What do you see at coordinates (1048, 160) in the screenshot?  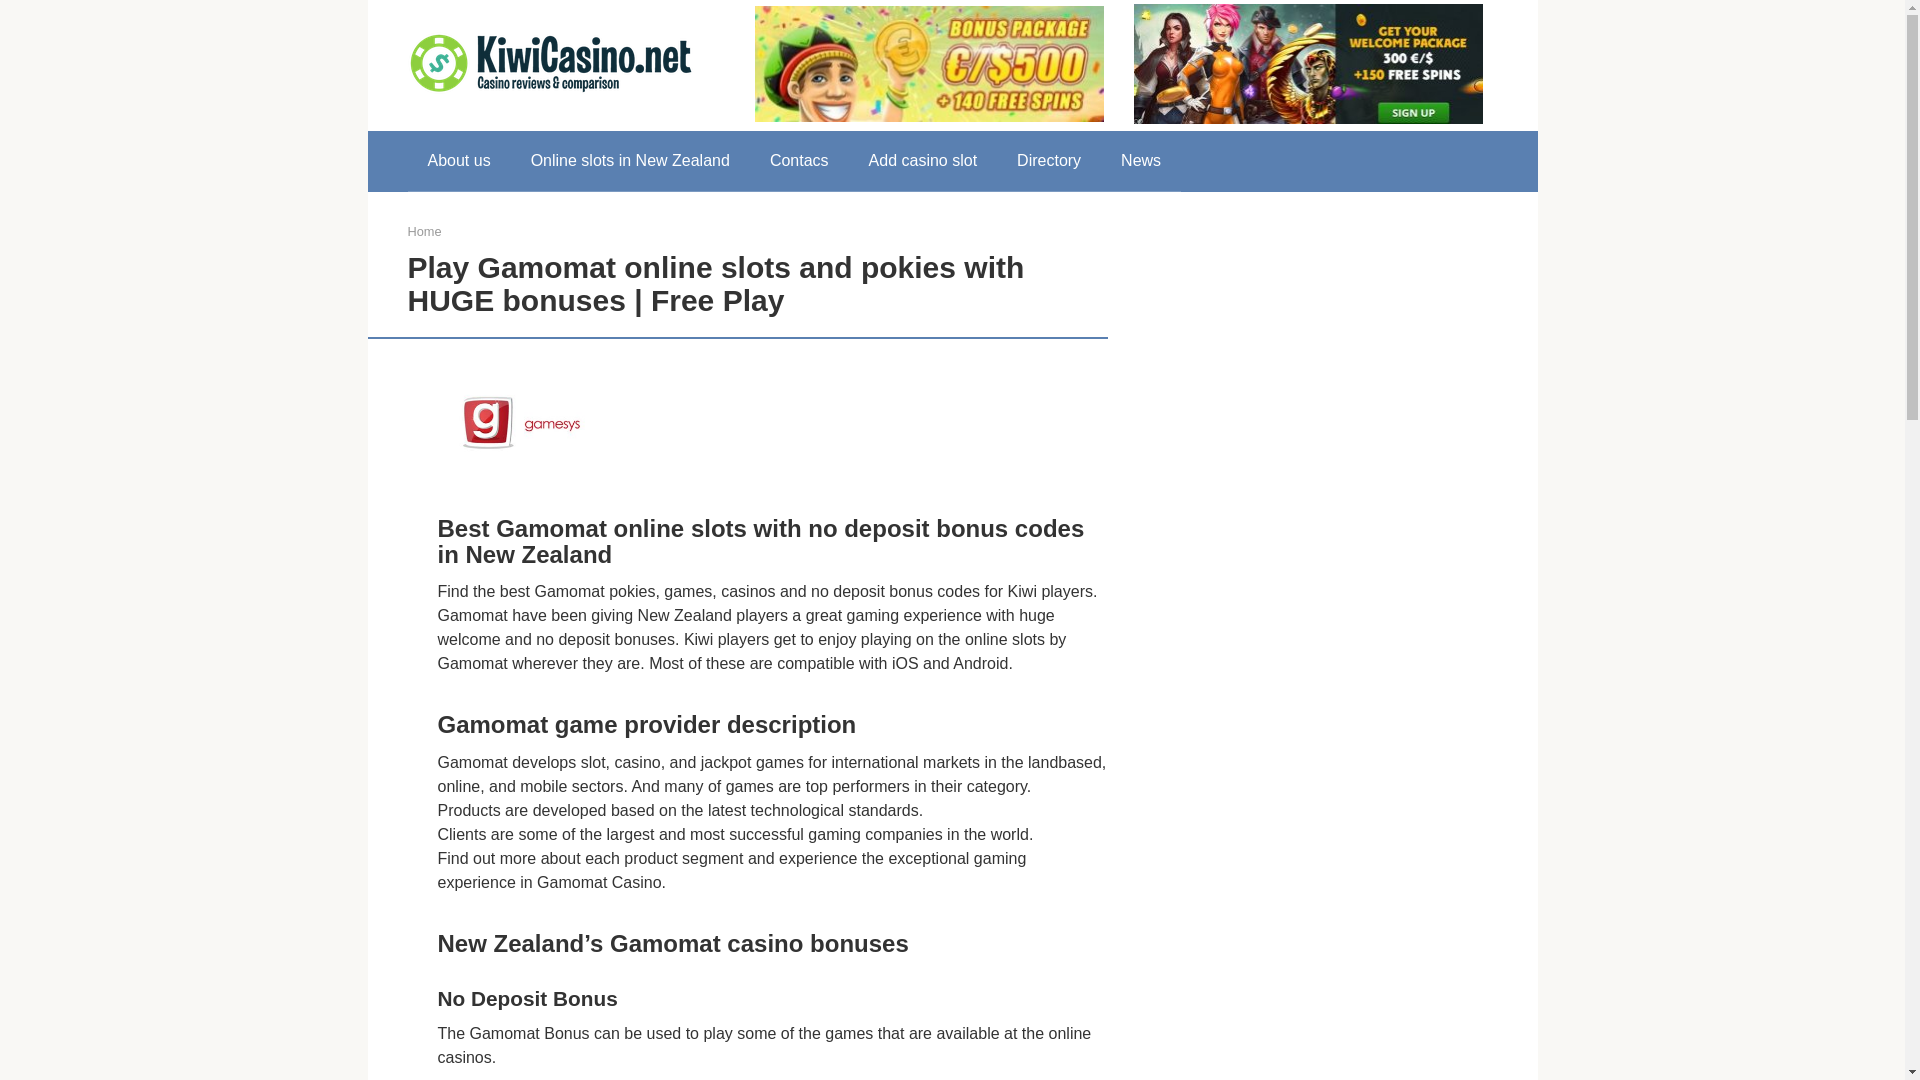 I see `Directory` at bounding box center [1048, 160].